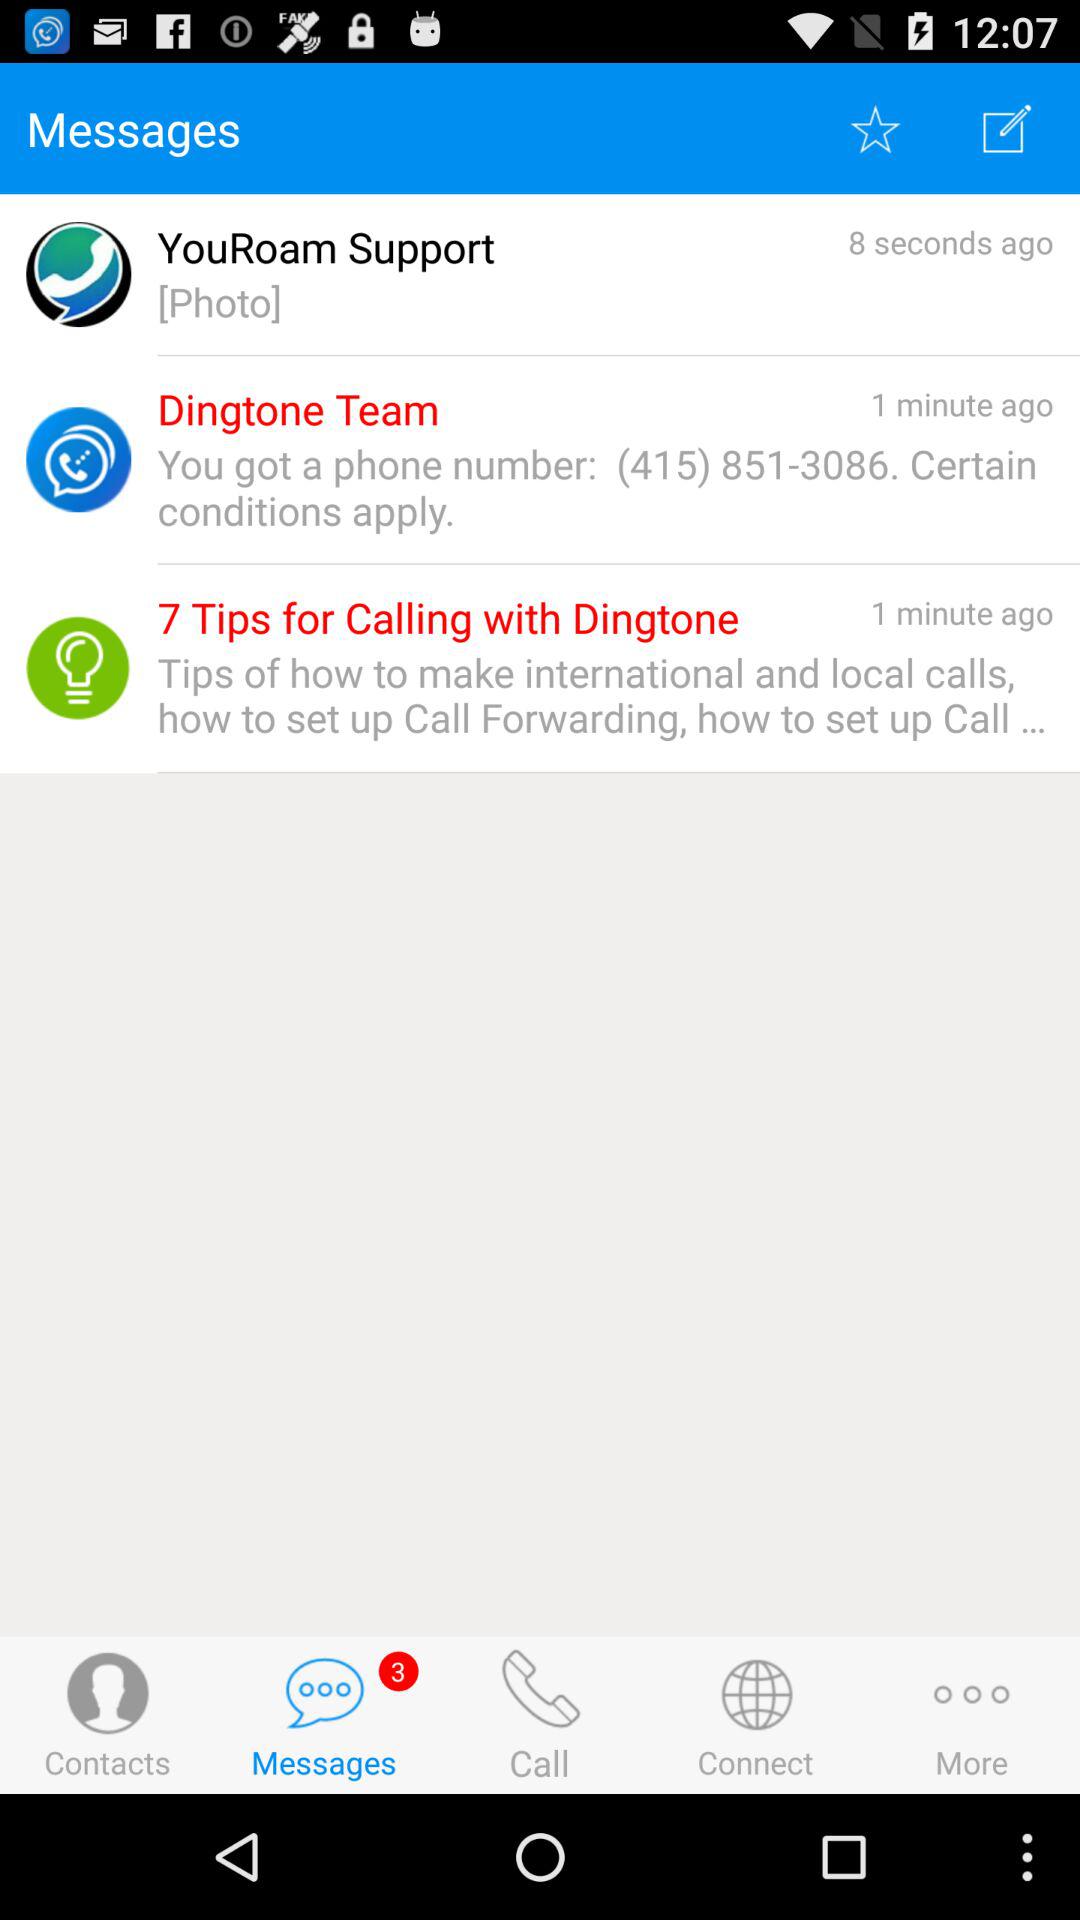 Image resolution: width=1080 pixels, height=1920 pixels. Describe the element at coordinates (1007, 128) in the screenshot. I see `new message` at that location.